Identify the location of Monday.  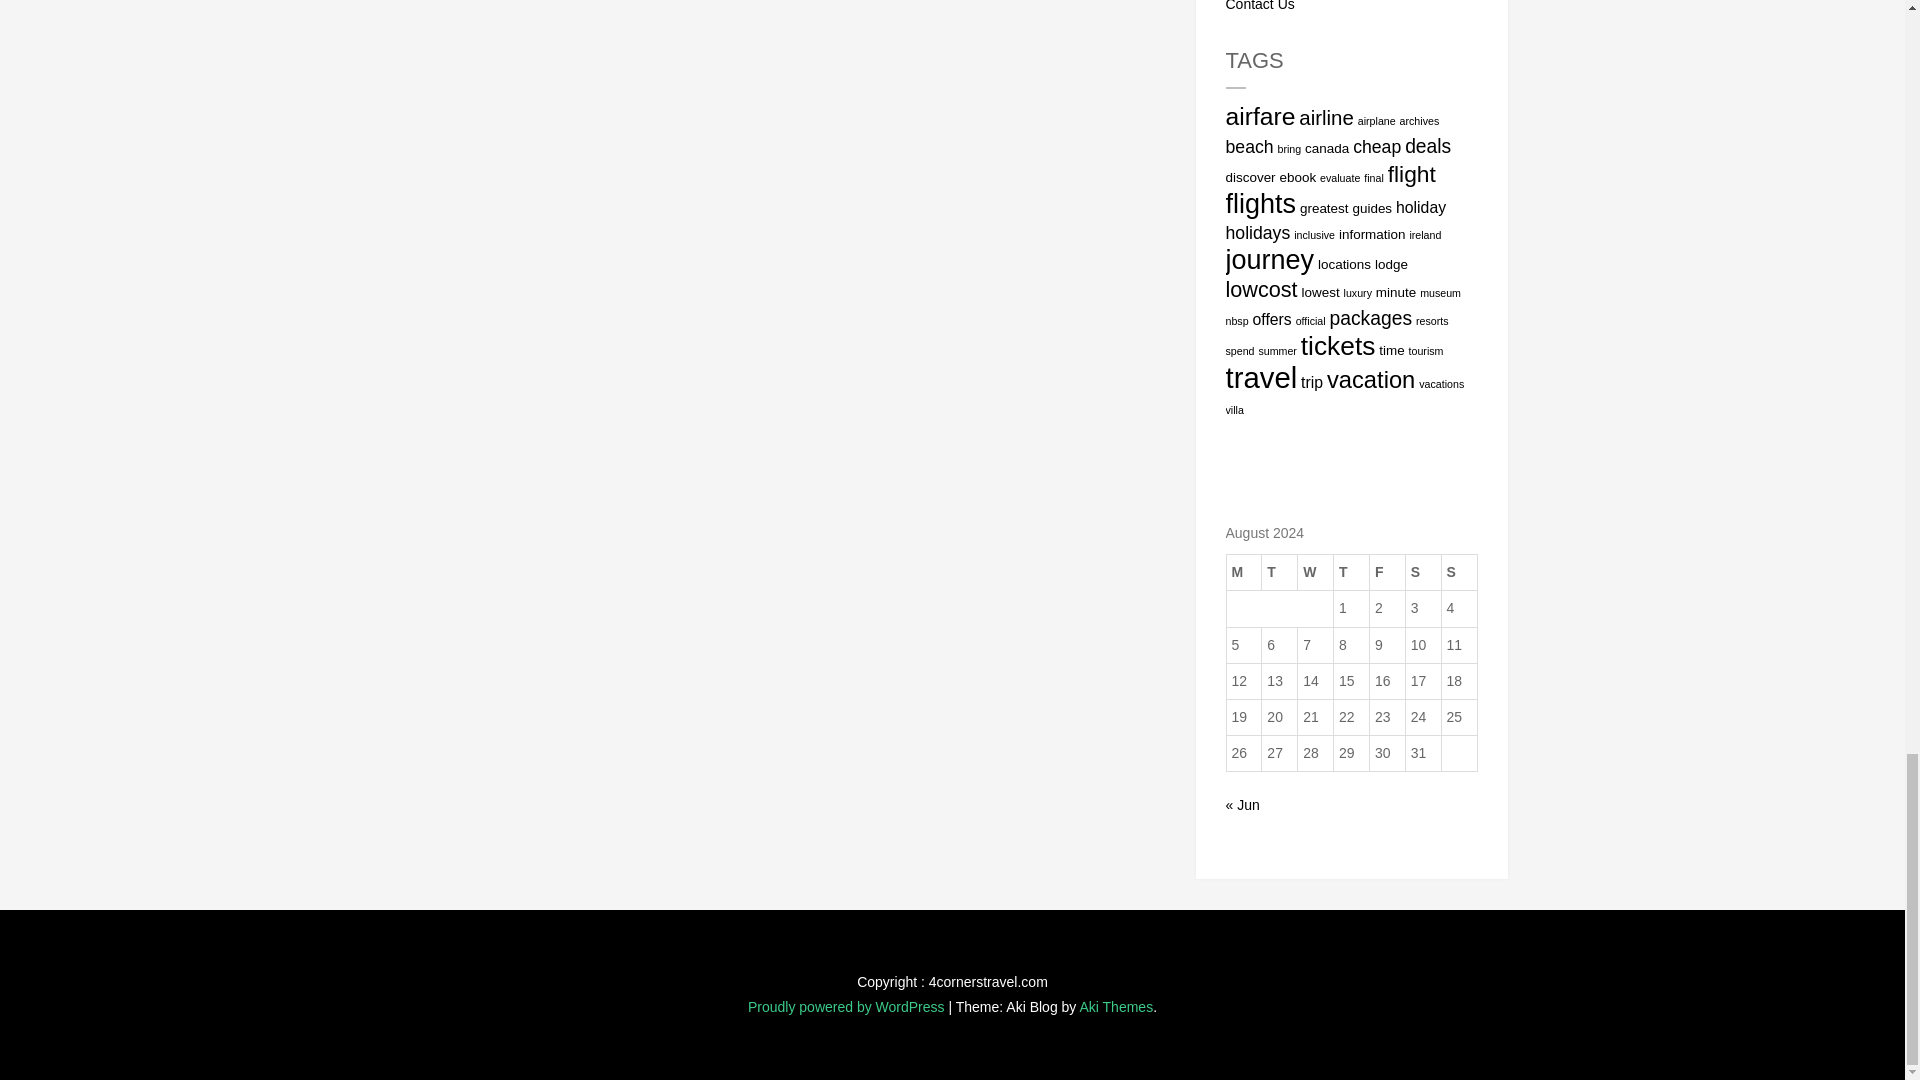
(1244, 572).